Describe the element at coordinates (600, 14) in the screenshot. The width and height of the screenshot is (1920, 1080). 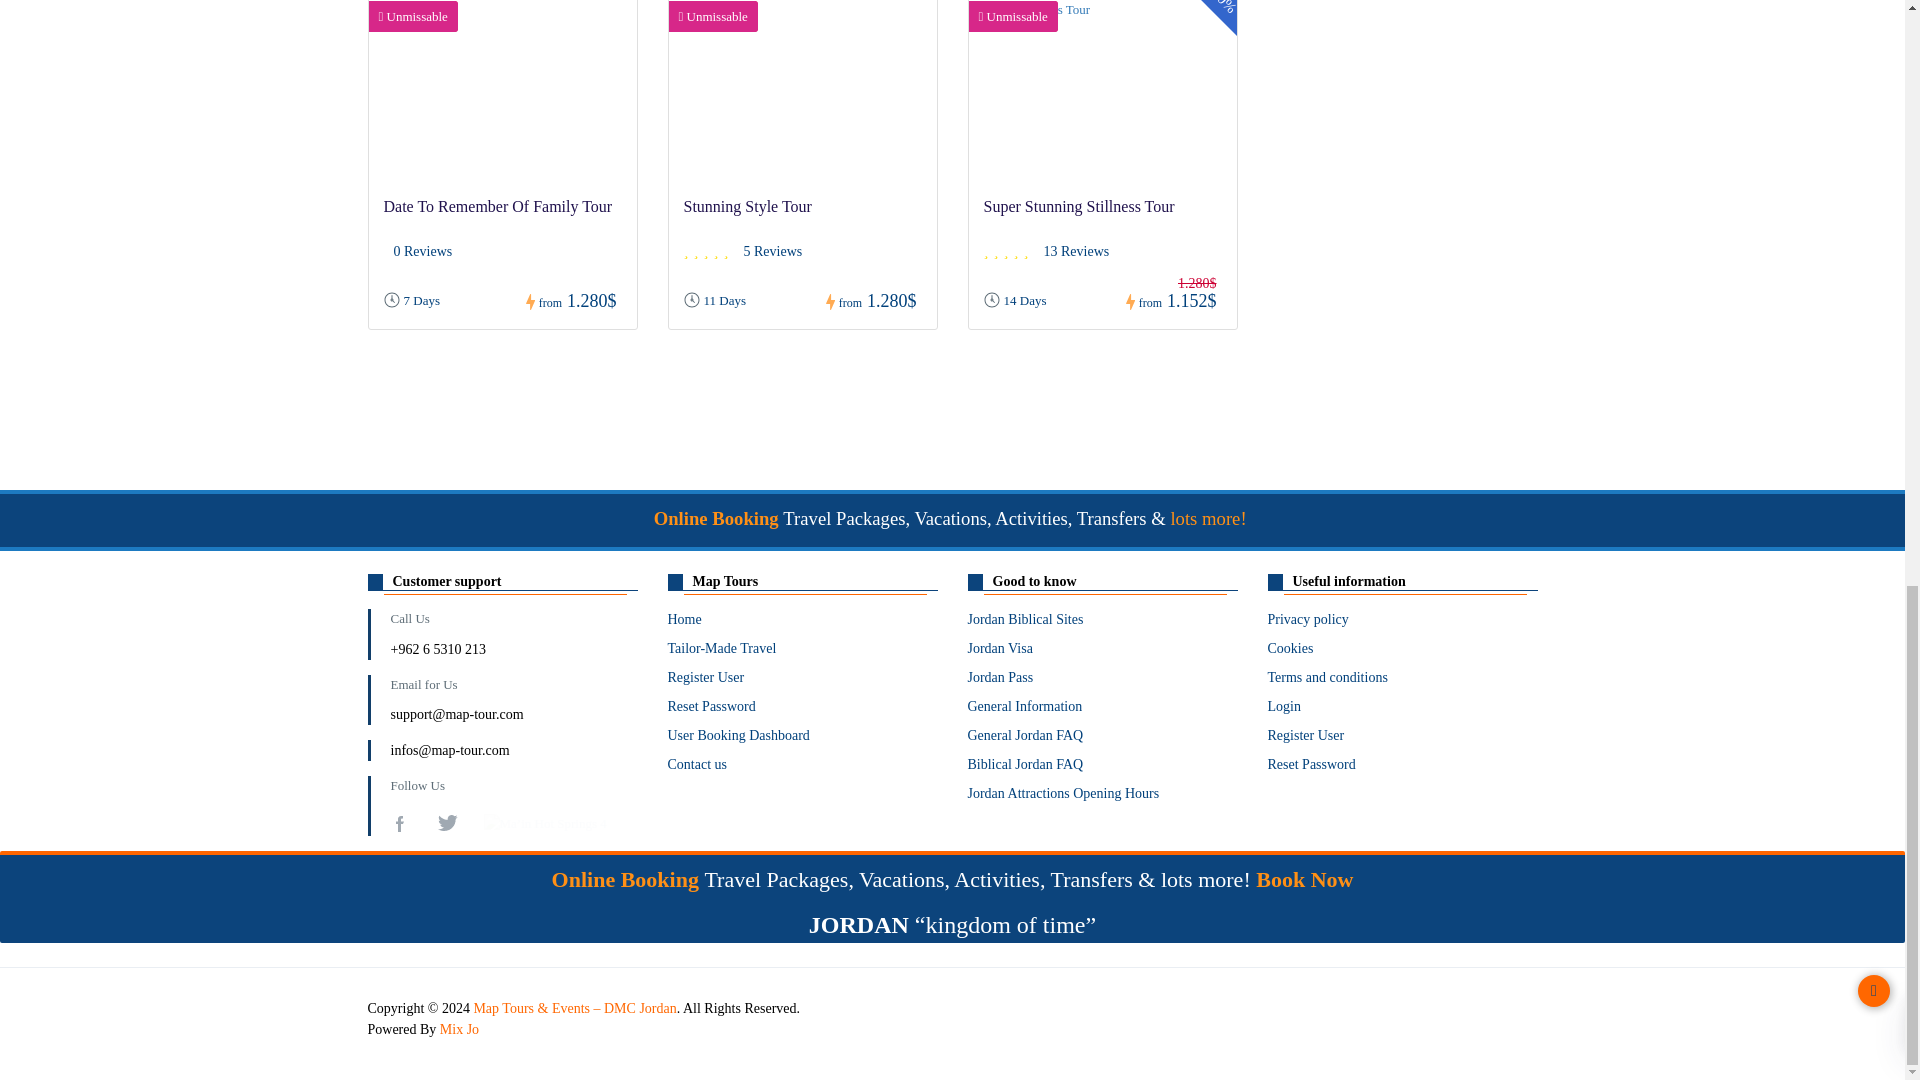
I see `Add to wishlist` at that location.